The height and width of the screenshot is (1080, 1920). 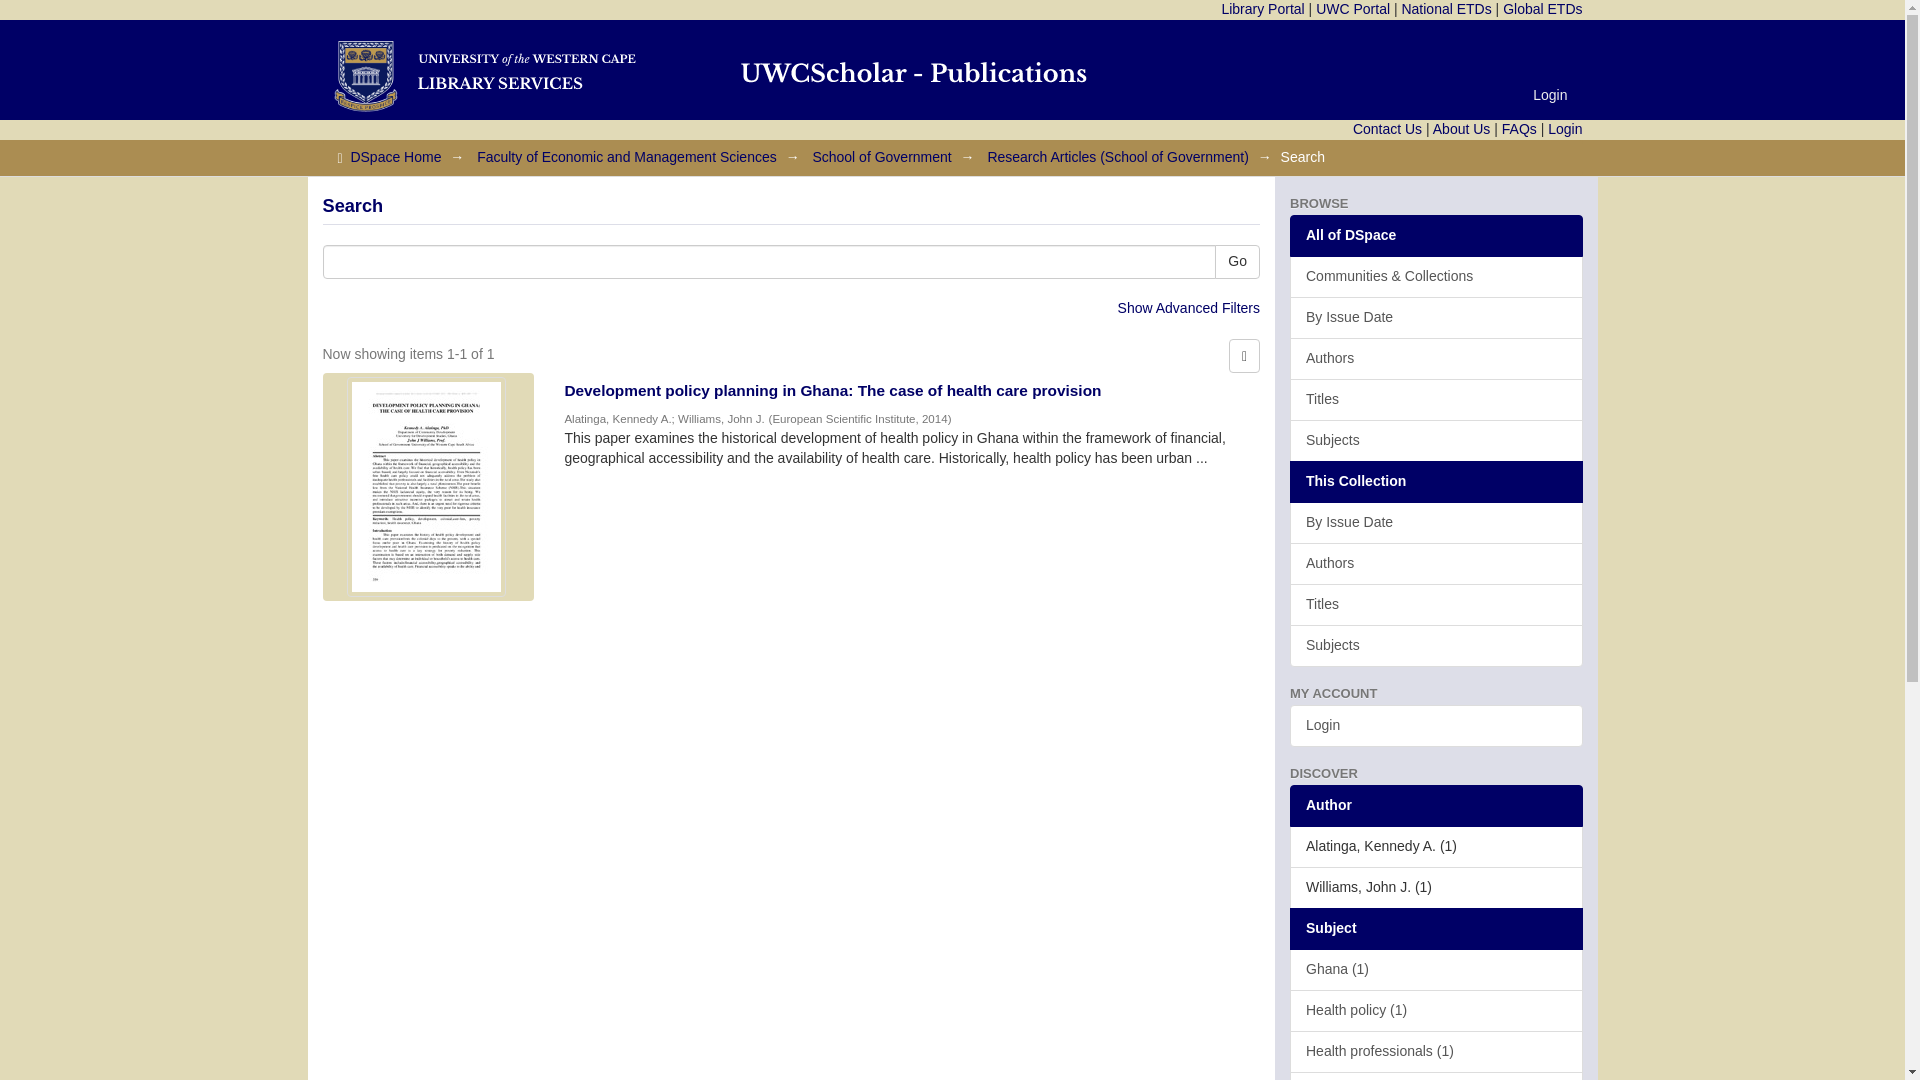 I want to click on Go, so click(x=1237, y=262).